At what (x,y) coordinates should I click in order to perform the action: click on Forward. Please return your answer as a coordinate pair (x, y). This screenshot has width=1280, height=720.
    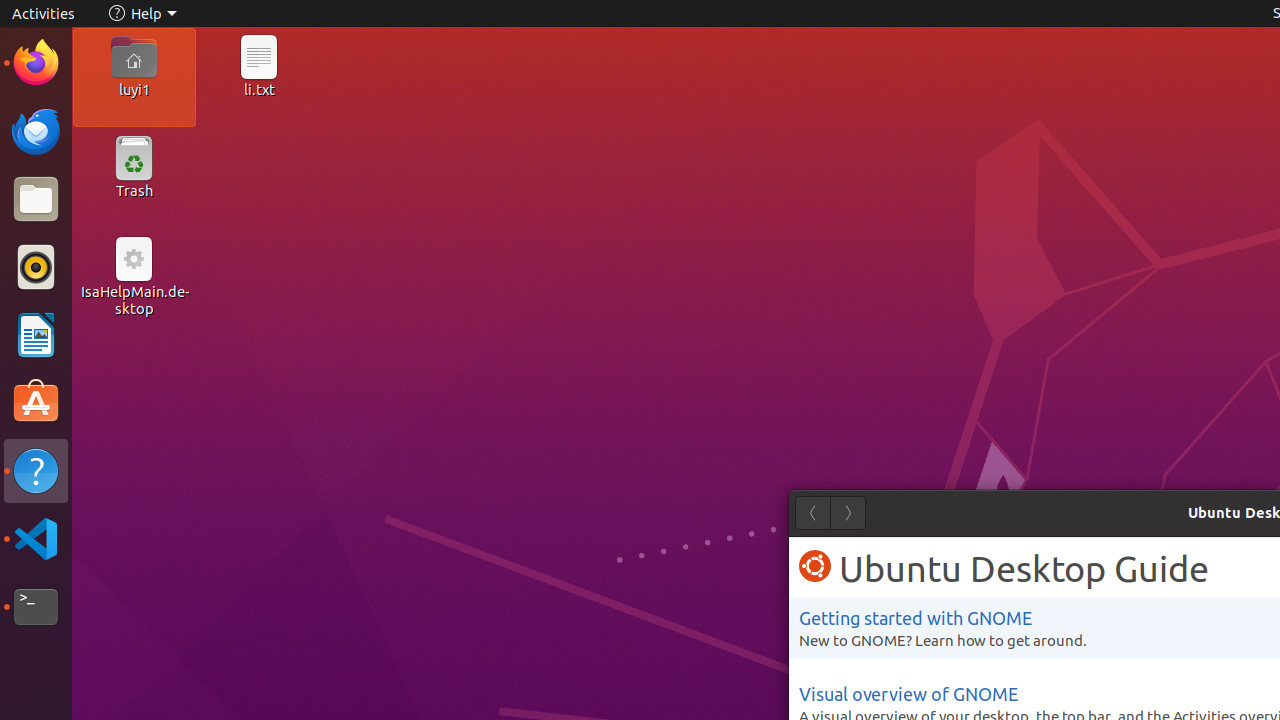
    Looking at the image, I should click on (848, 513).